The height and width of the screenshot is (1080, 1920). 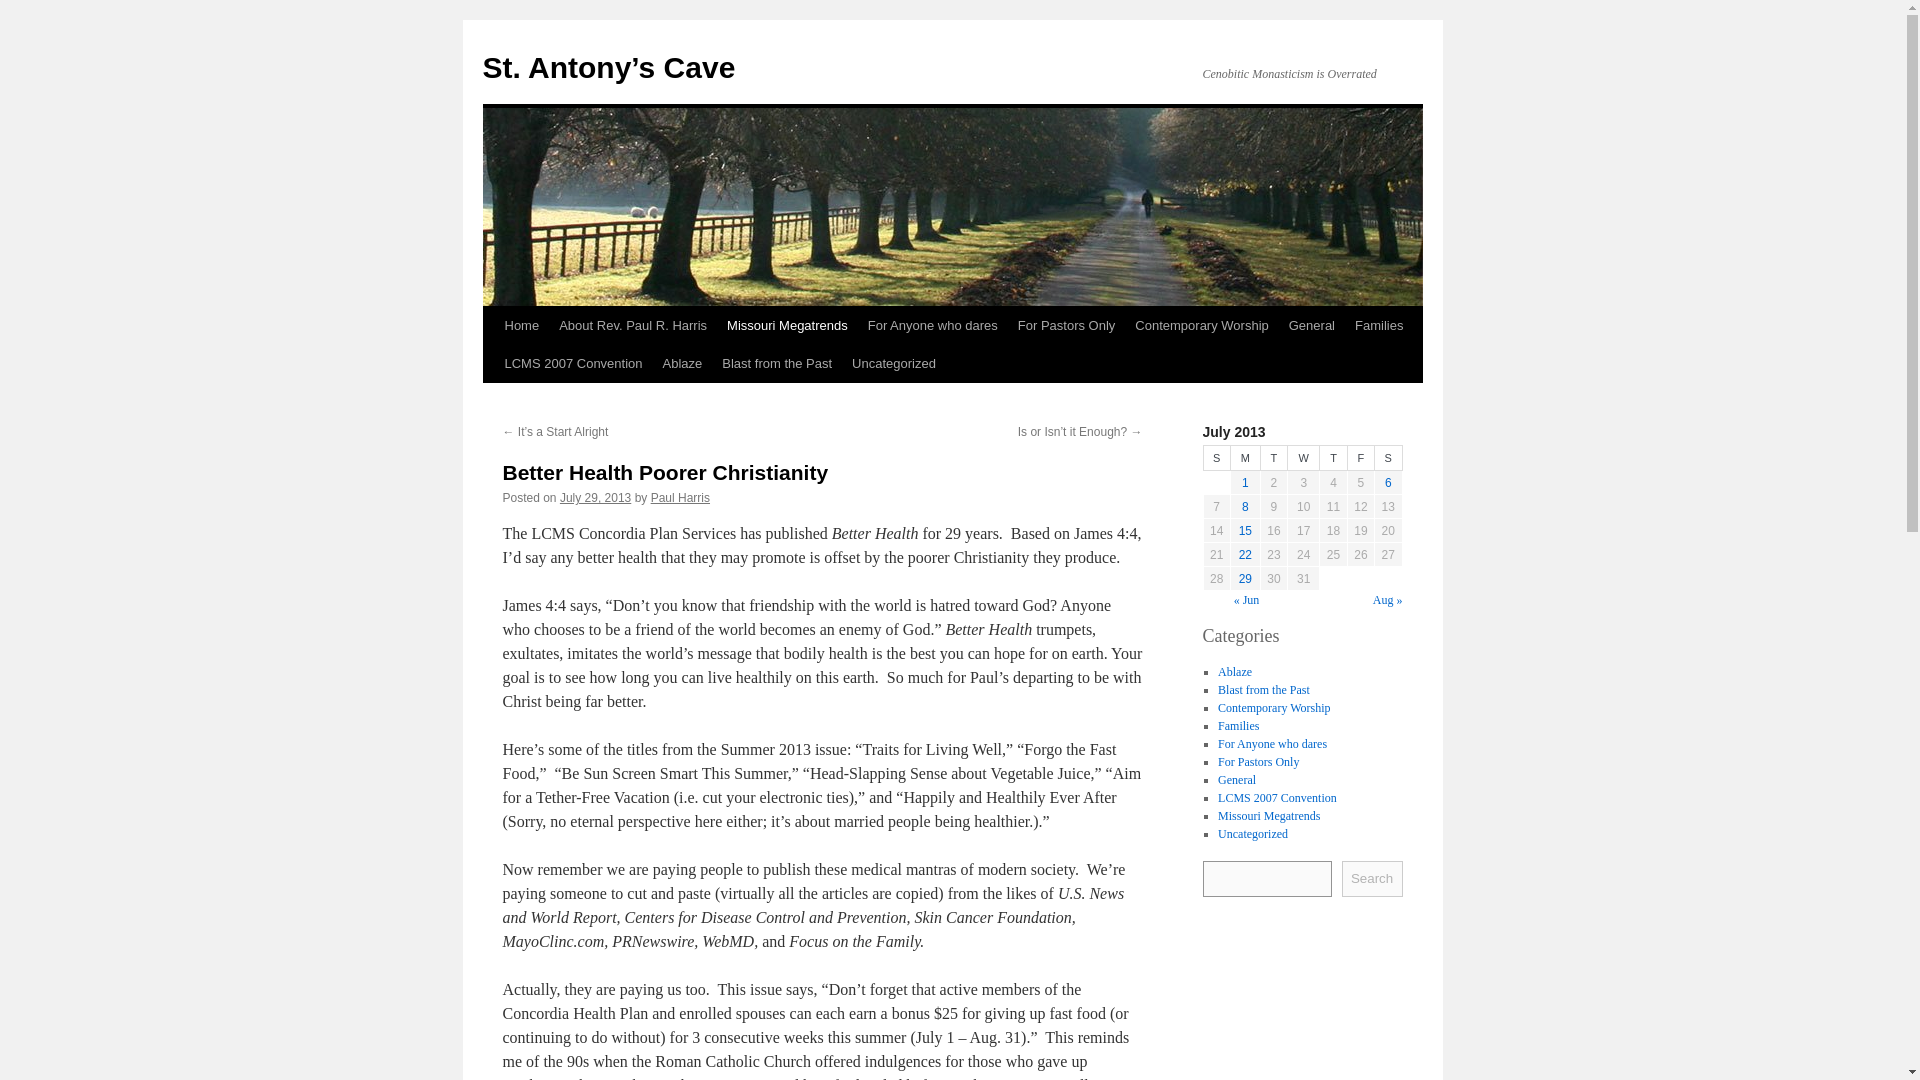 What do you see at coordinates (787, 325) in the screenshot?
I see `Missouri Megatrends` at bounding box center [787, 325].